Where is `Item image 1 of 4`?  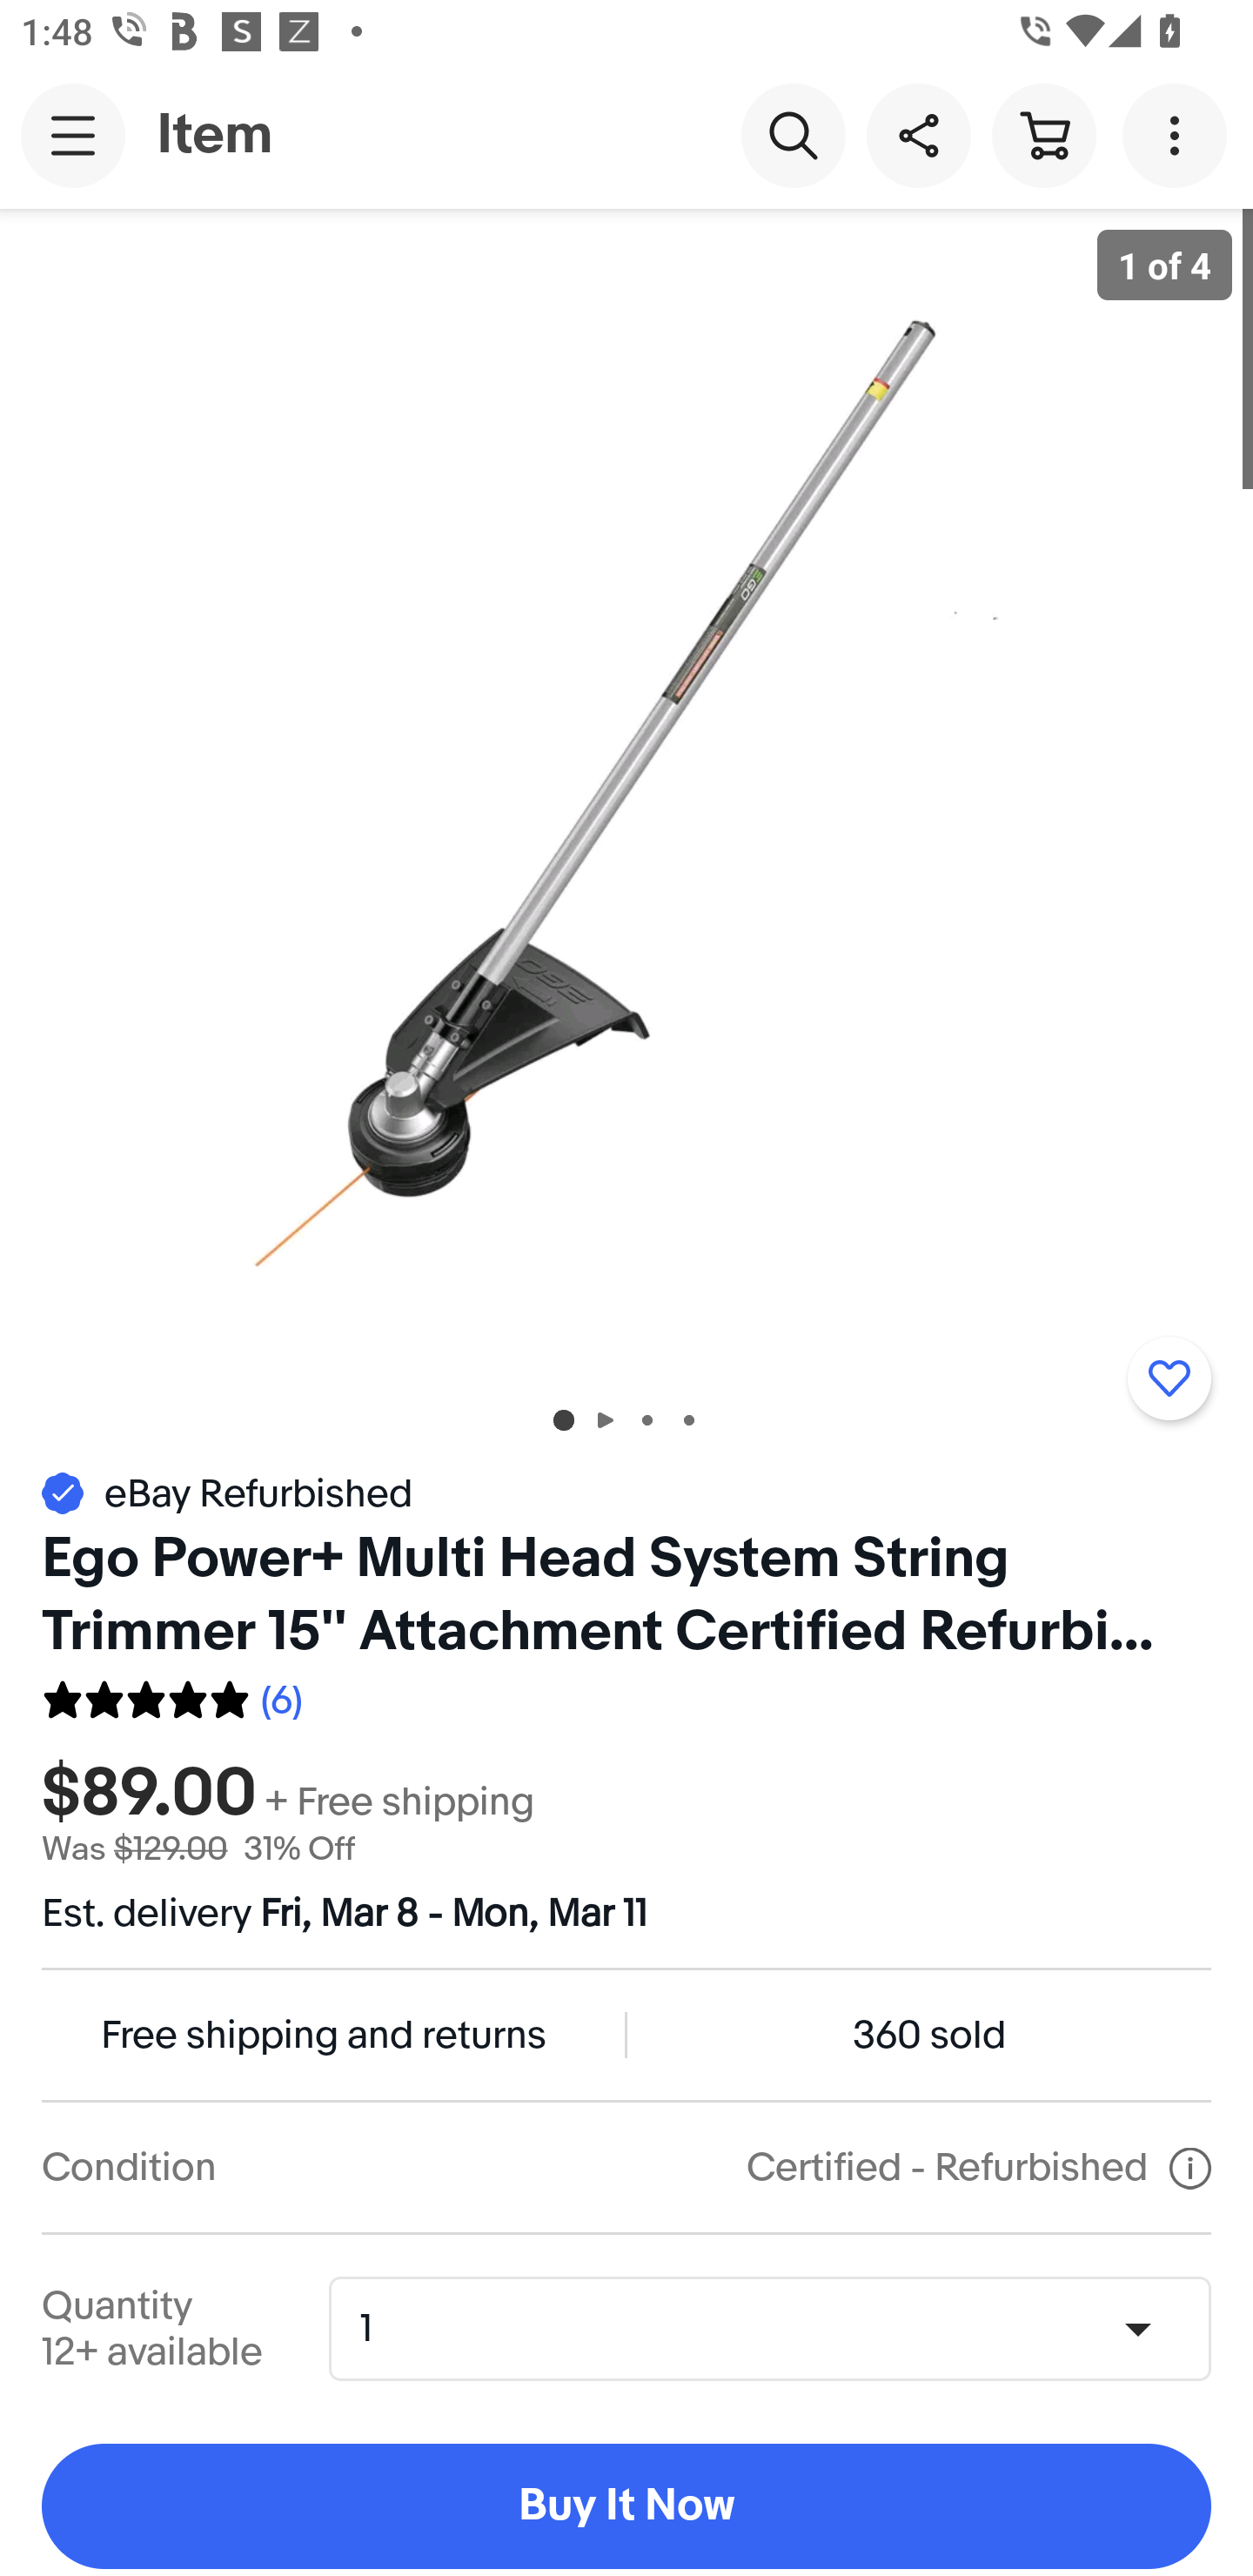 Item image 1 of 4 is located at coordinates (626, 793).